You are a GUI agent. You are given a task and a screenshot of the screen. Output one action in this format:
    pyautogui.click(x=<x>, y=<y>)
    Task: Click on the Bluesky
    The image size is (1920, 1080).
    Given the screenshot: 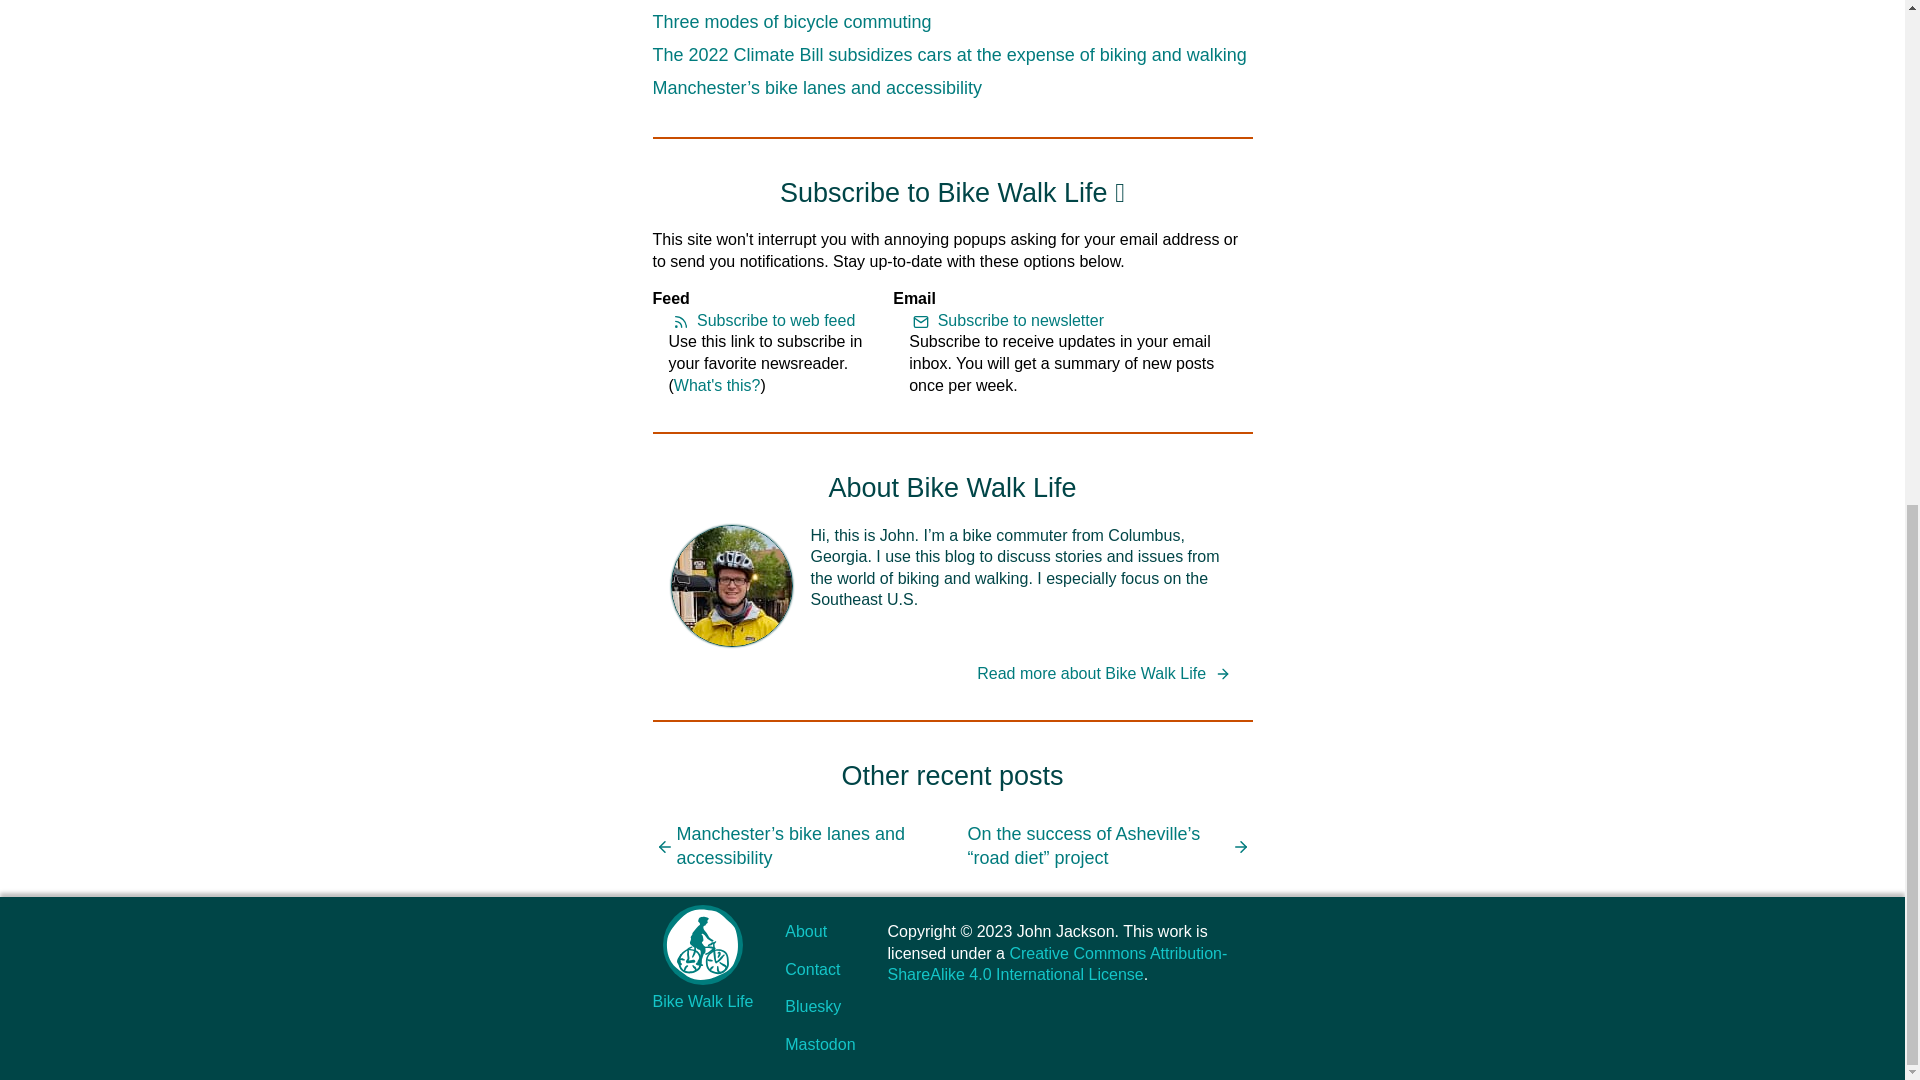 What is the action you would take?
    pyautogui.click(x=812, y=1006)
    